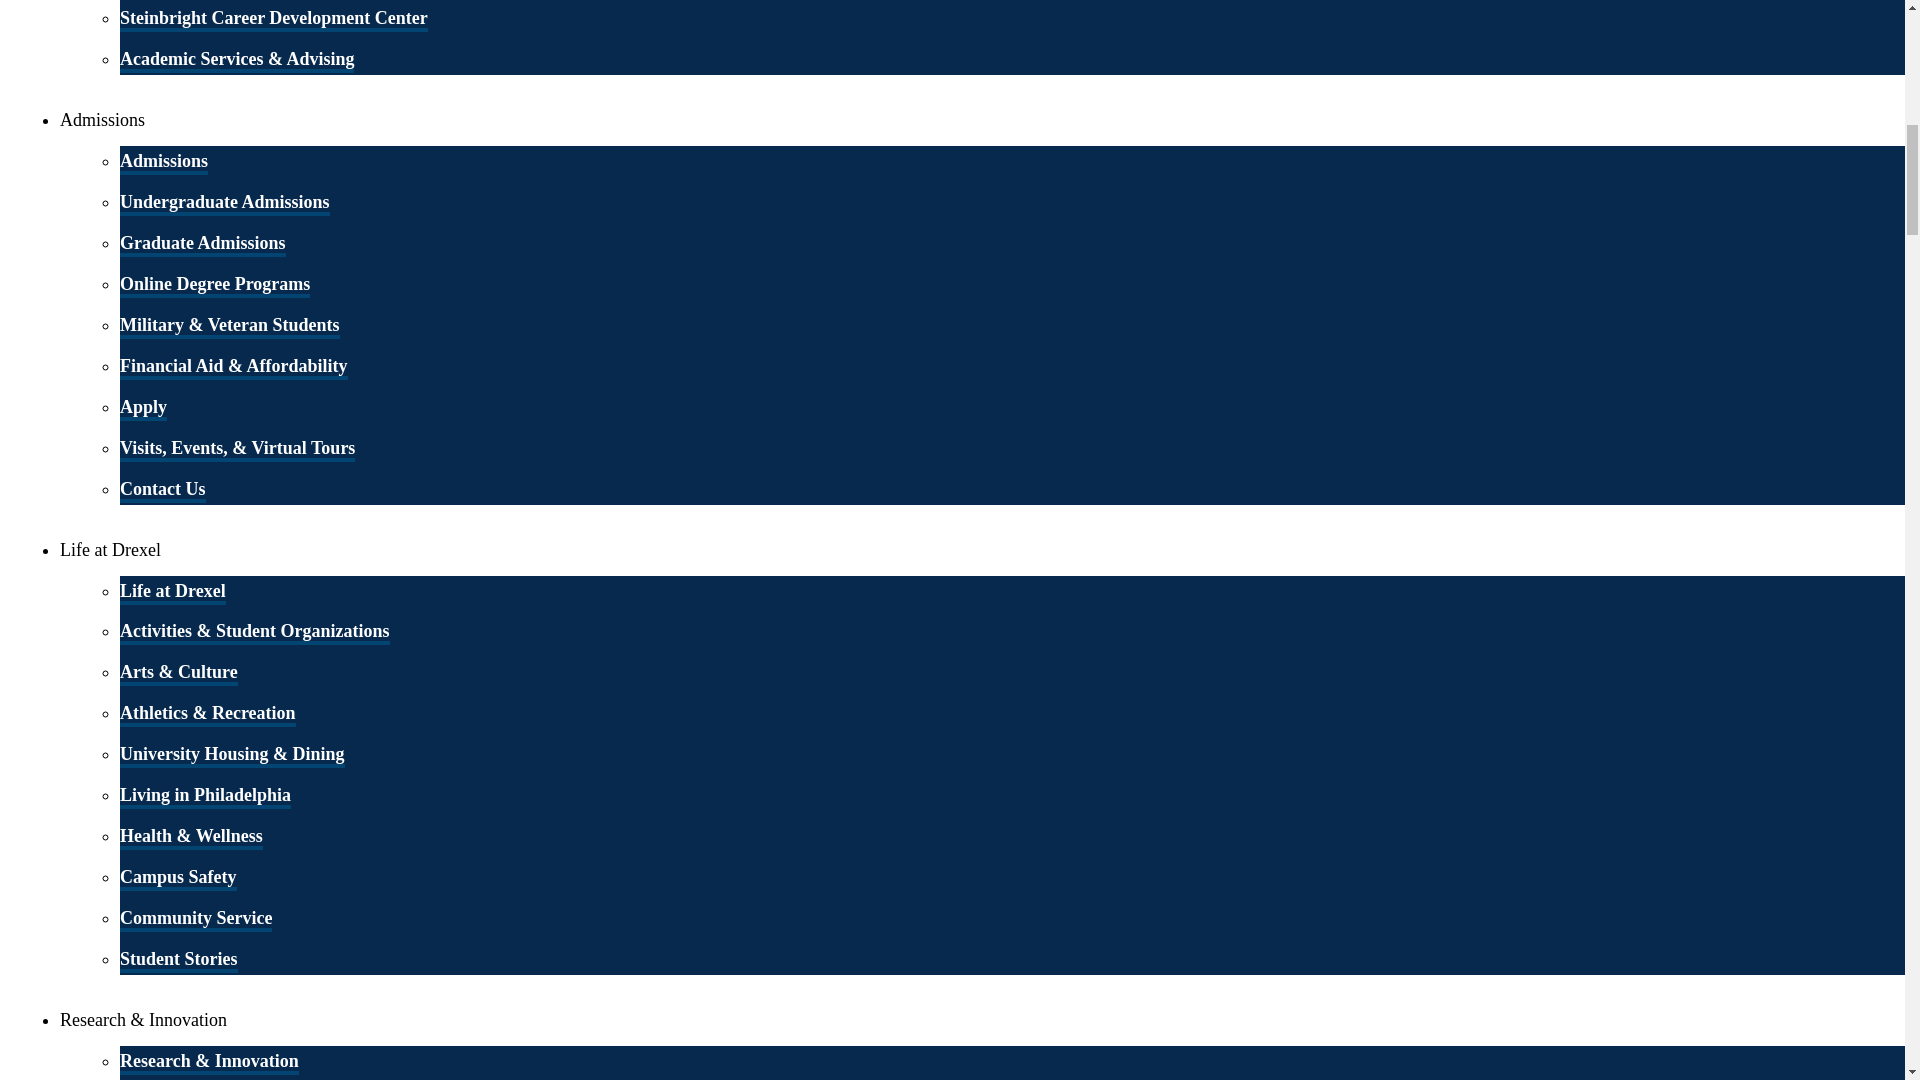  Describe the element at coordinates (162, 491) in the screenshot. I see `Contact Us` at that location.